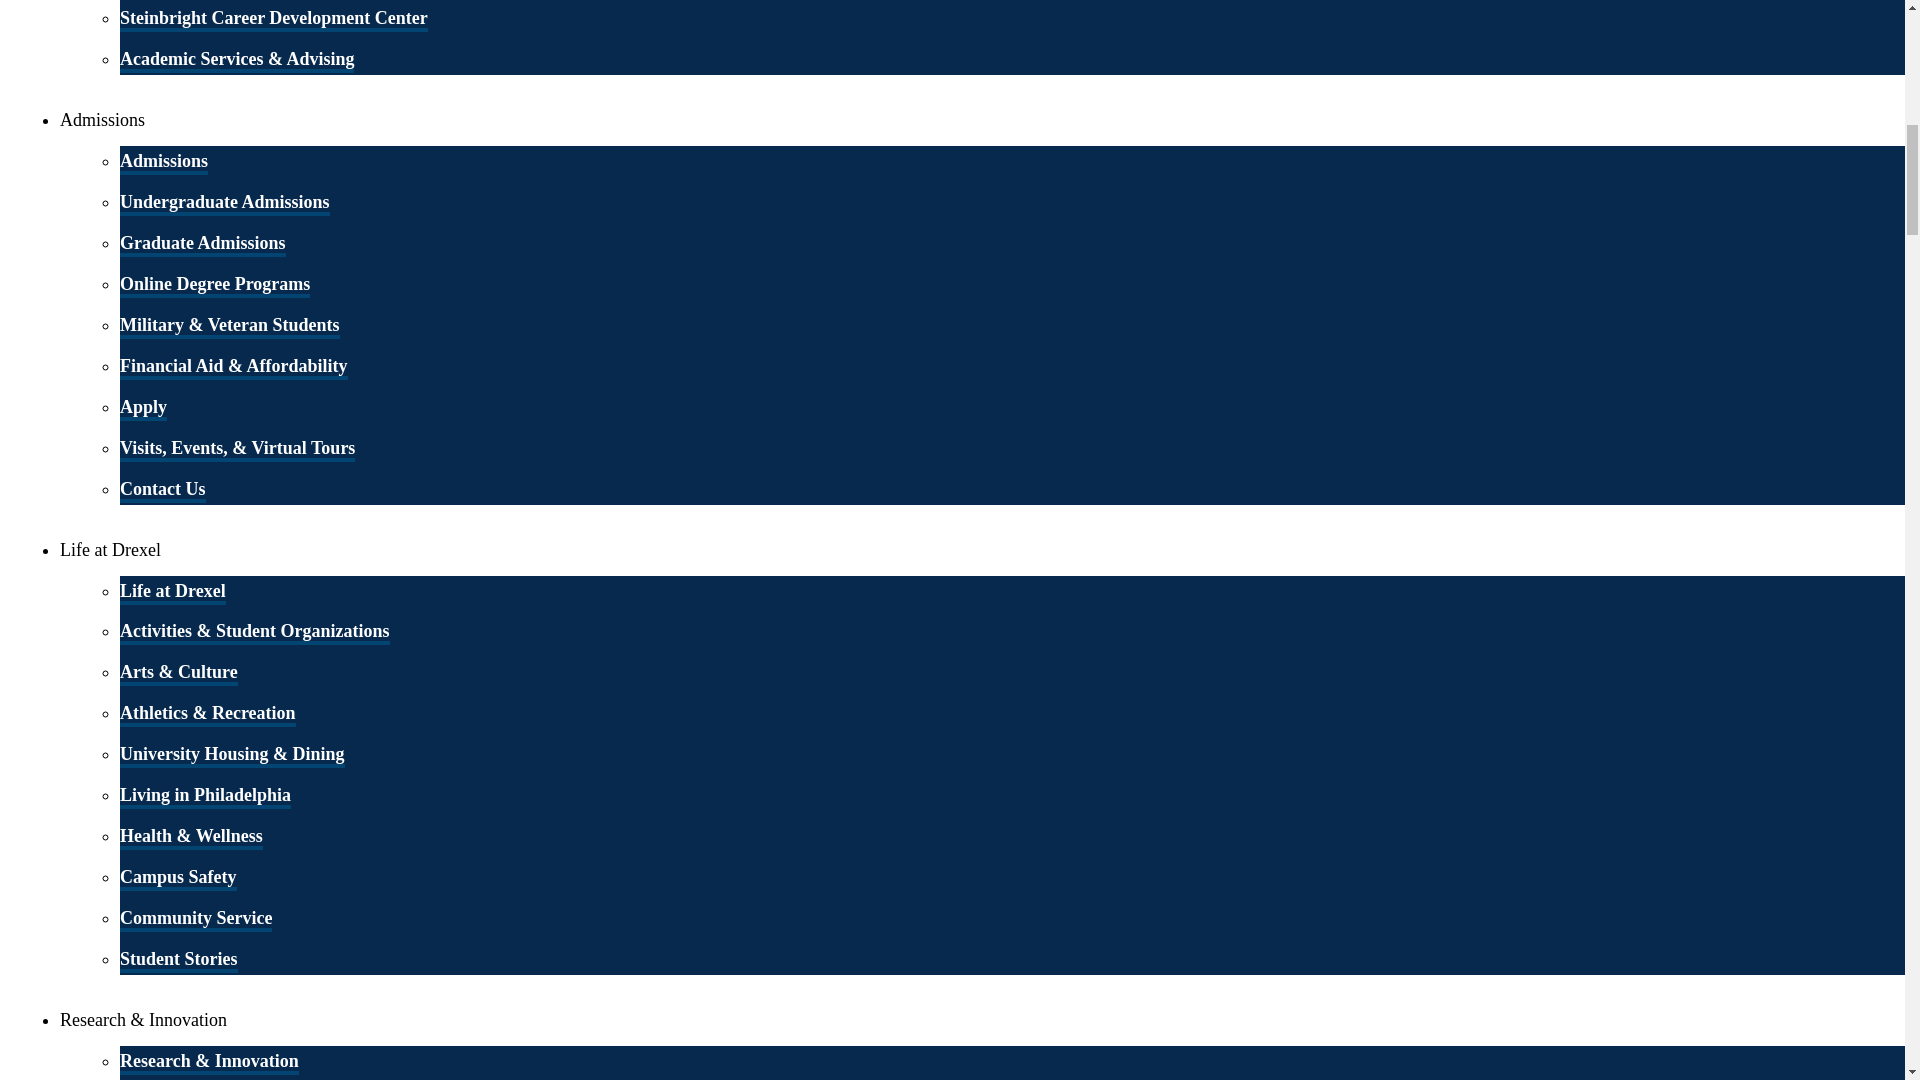  Describe the element at coordinates (162, 491) in the screenshot. I see `Contact Us` at that location.